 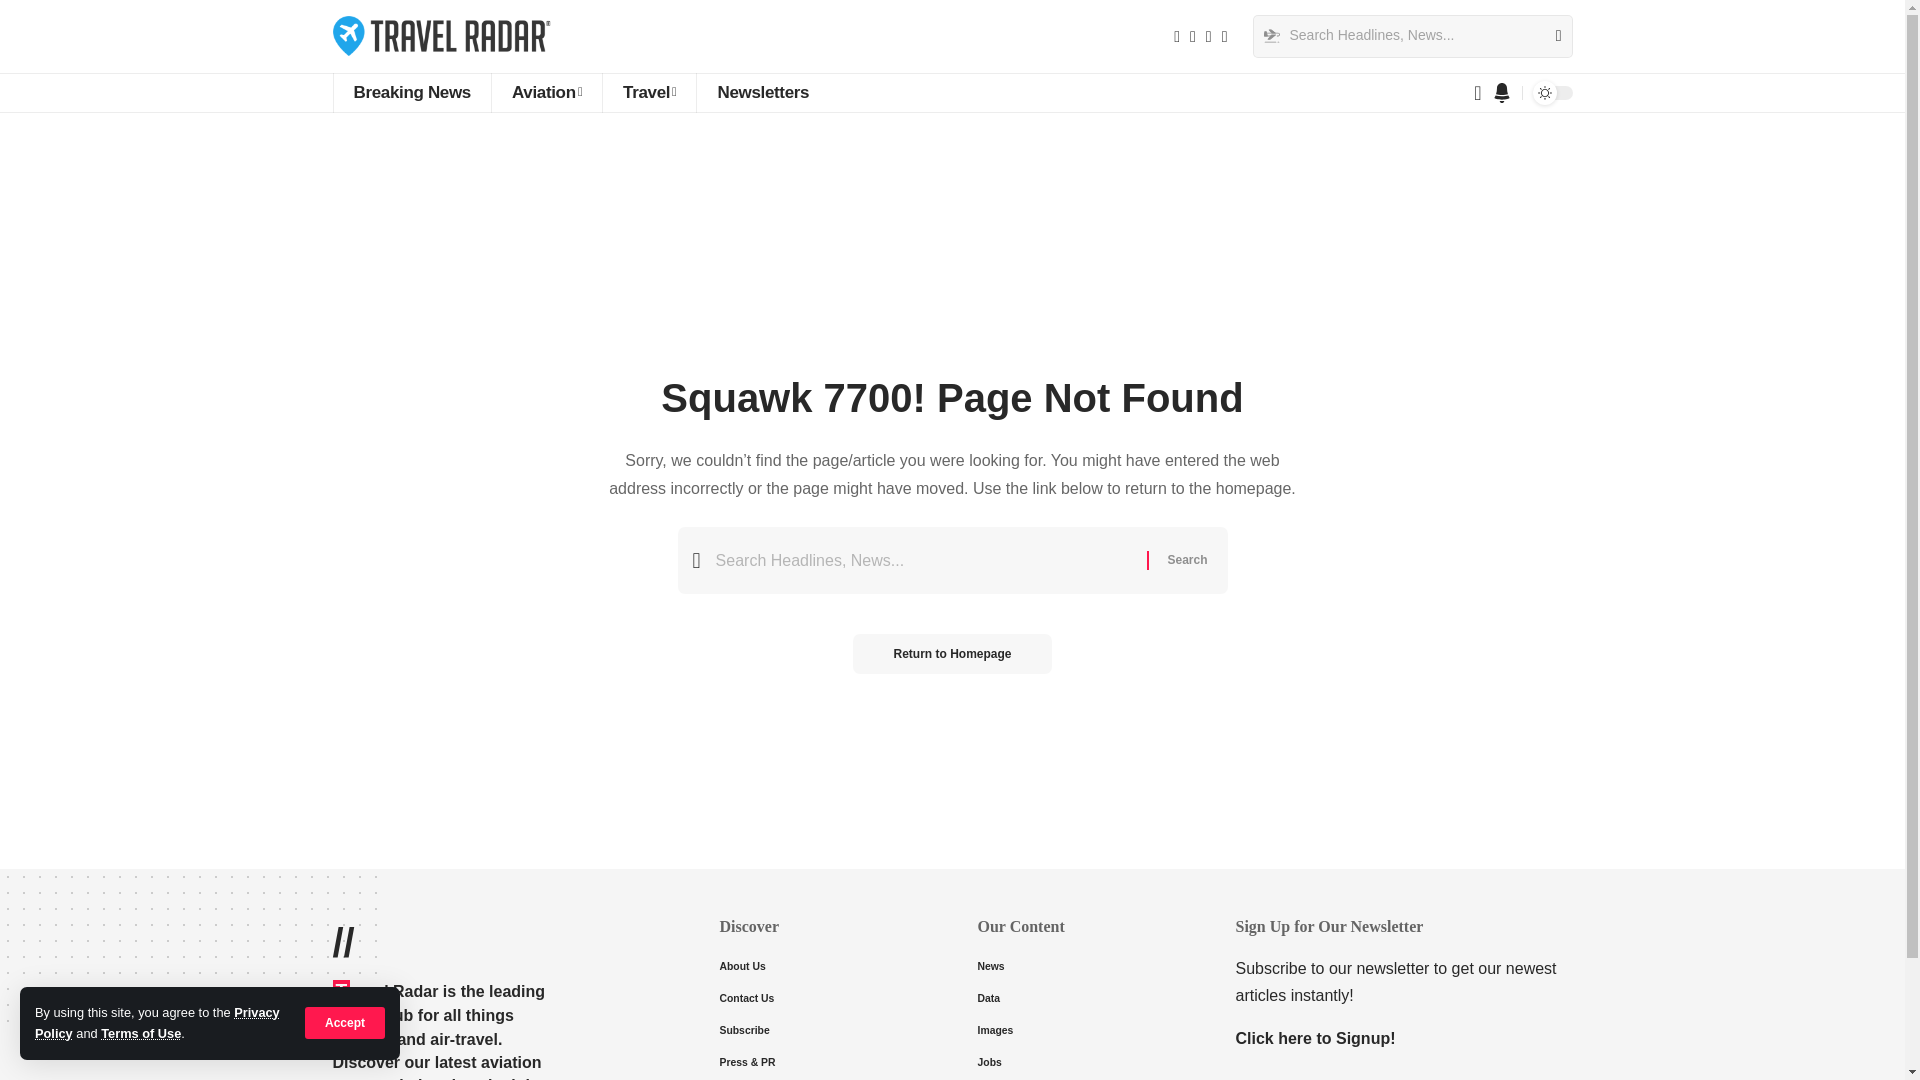 I want to click on Search, so click(x=1550, y=36).